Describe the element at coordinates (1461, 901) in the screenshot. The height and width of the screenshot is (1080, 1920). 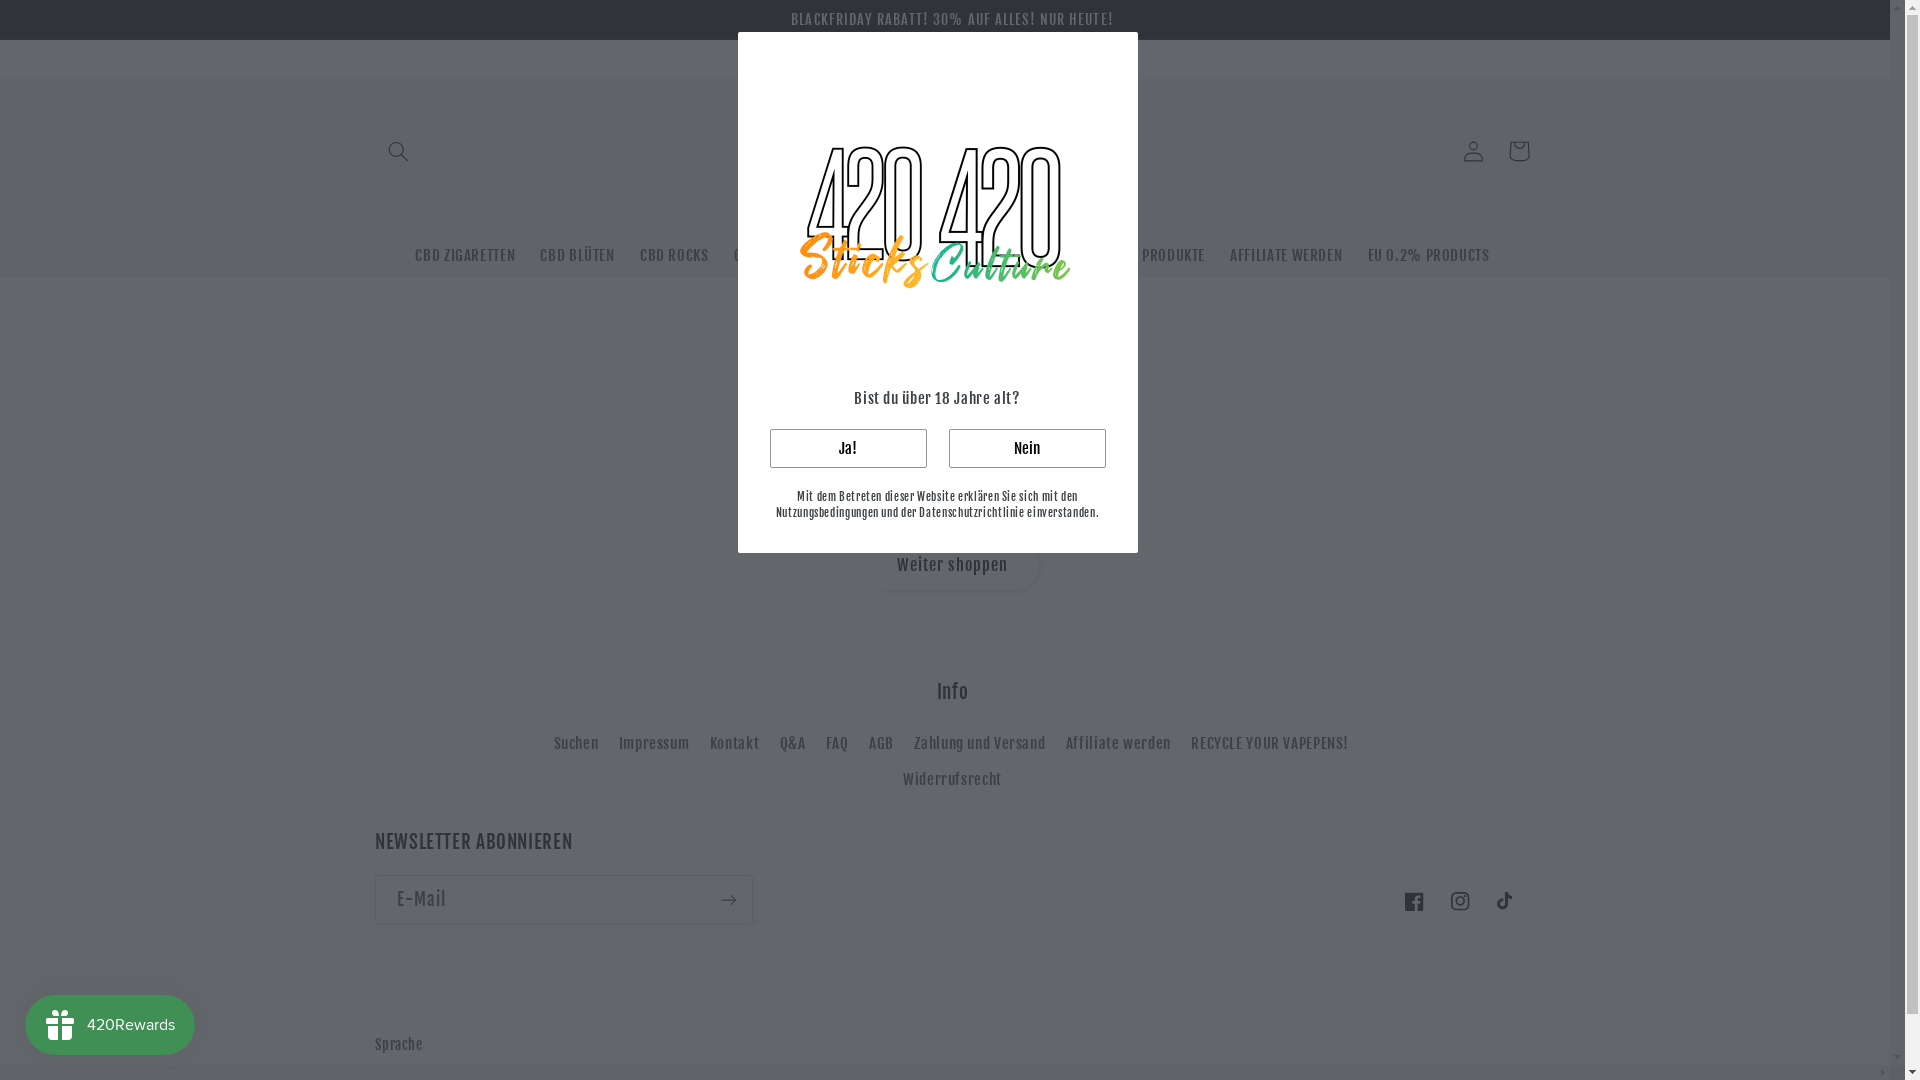
I see `Instagram` at that location.